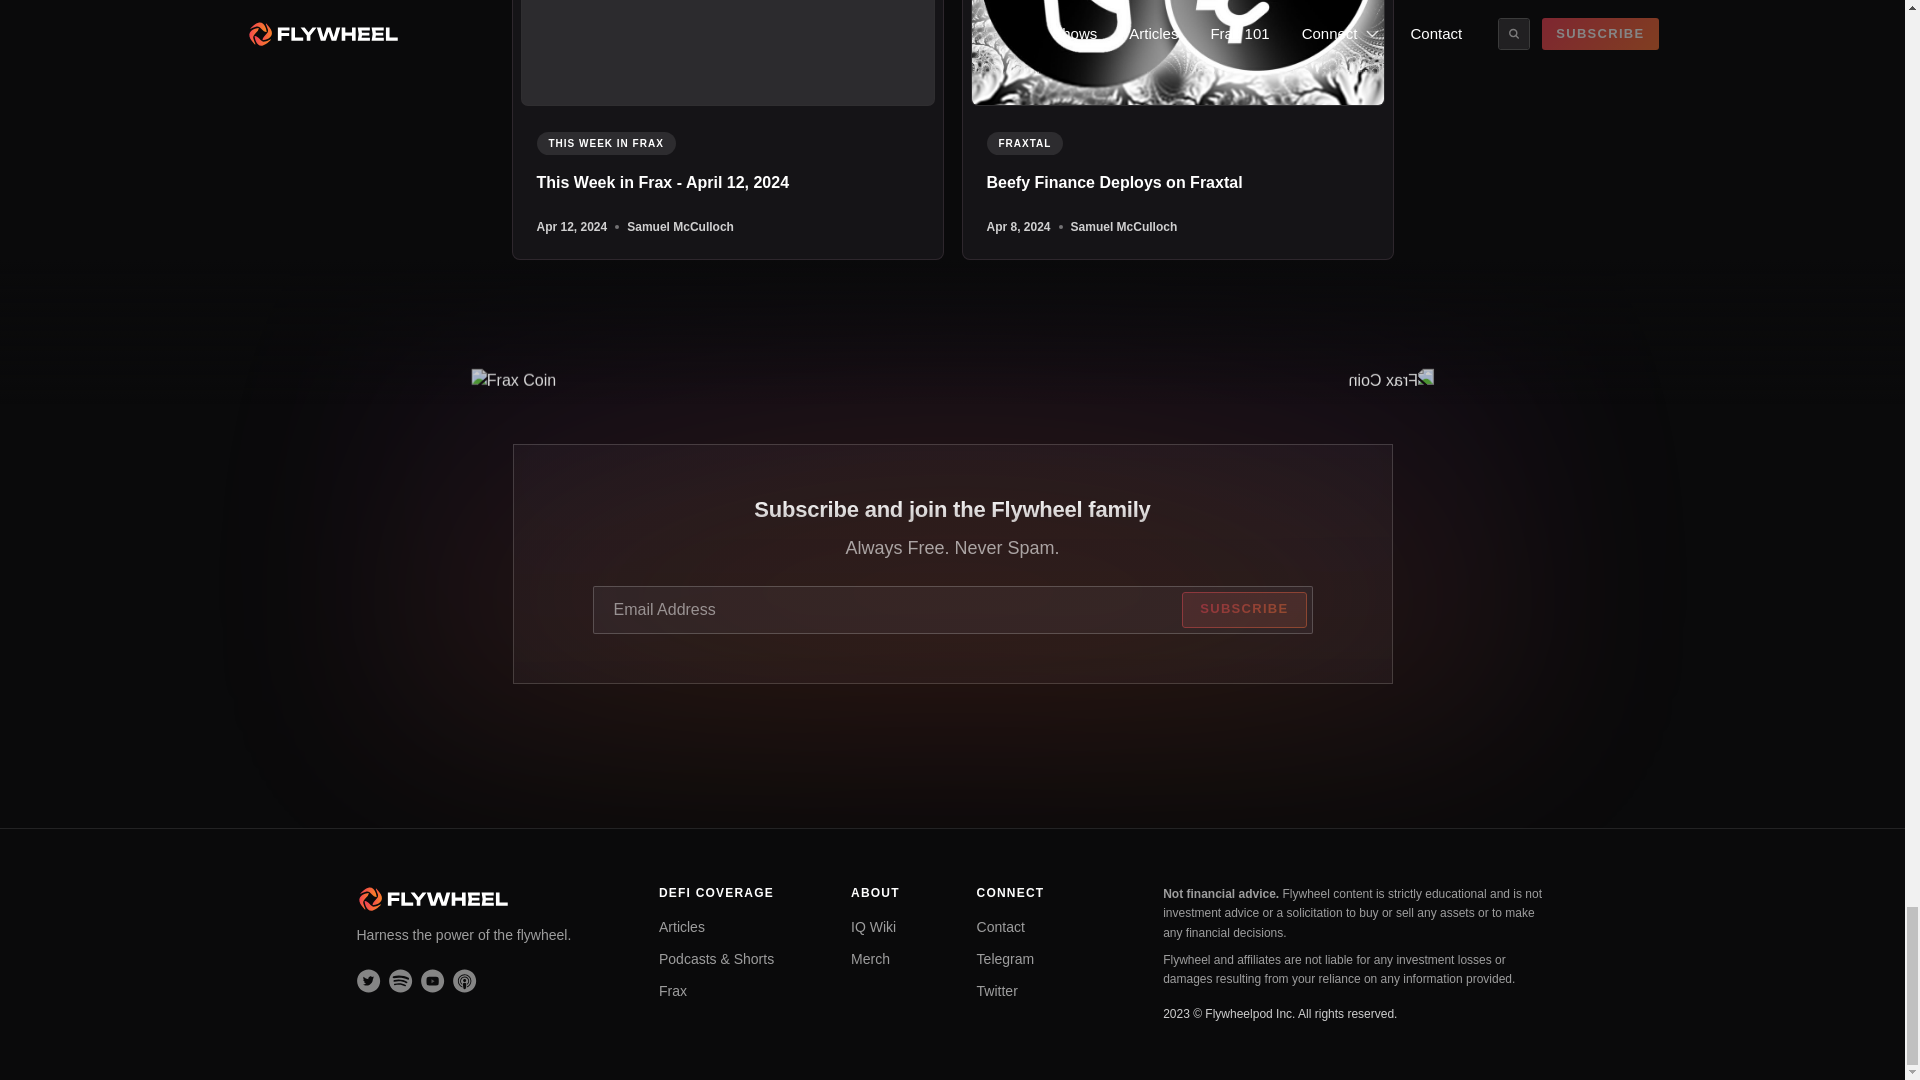 The height and width of the screenshot is (1080, 1920). Describe the element at coordinates (1244, 609) in the screenshot. I see `SUBSCRIBE` at that location.